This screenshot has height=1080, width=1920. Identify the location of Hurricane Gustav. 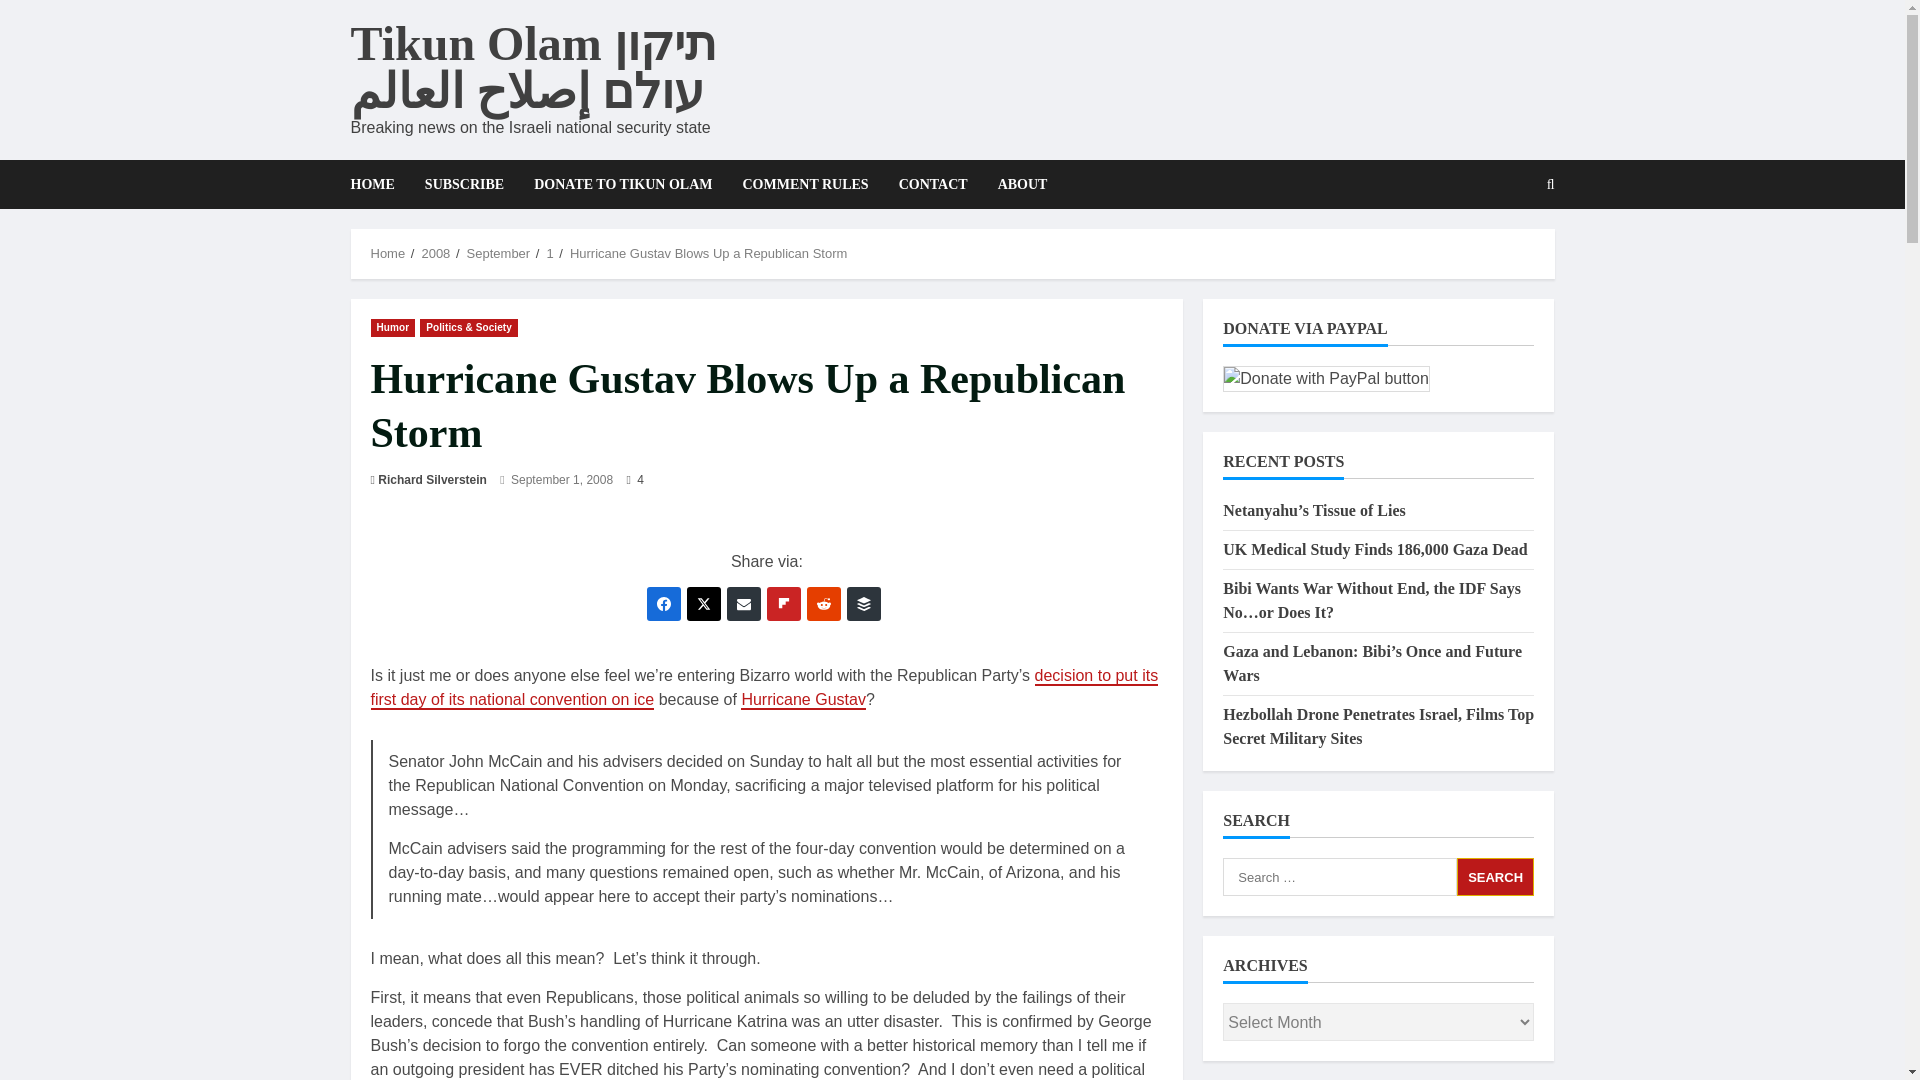
(803, 700).